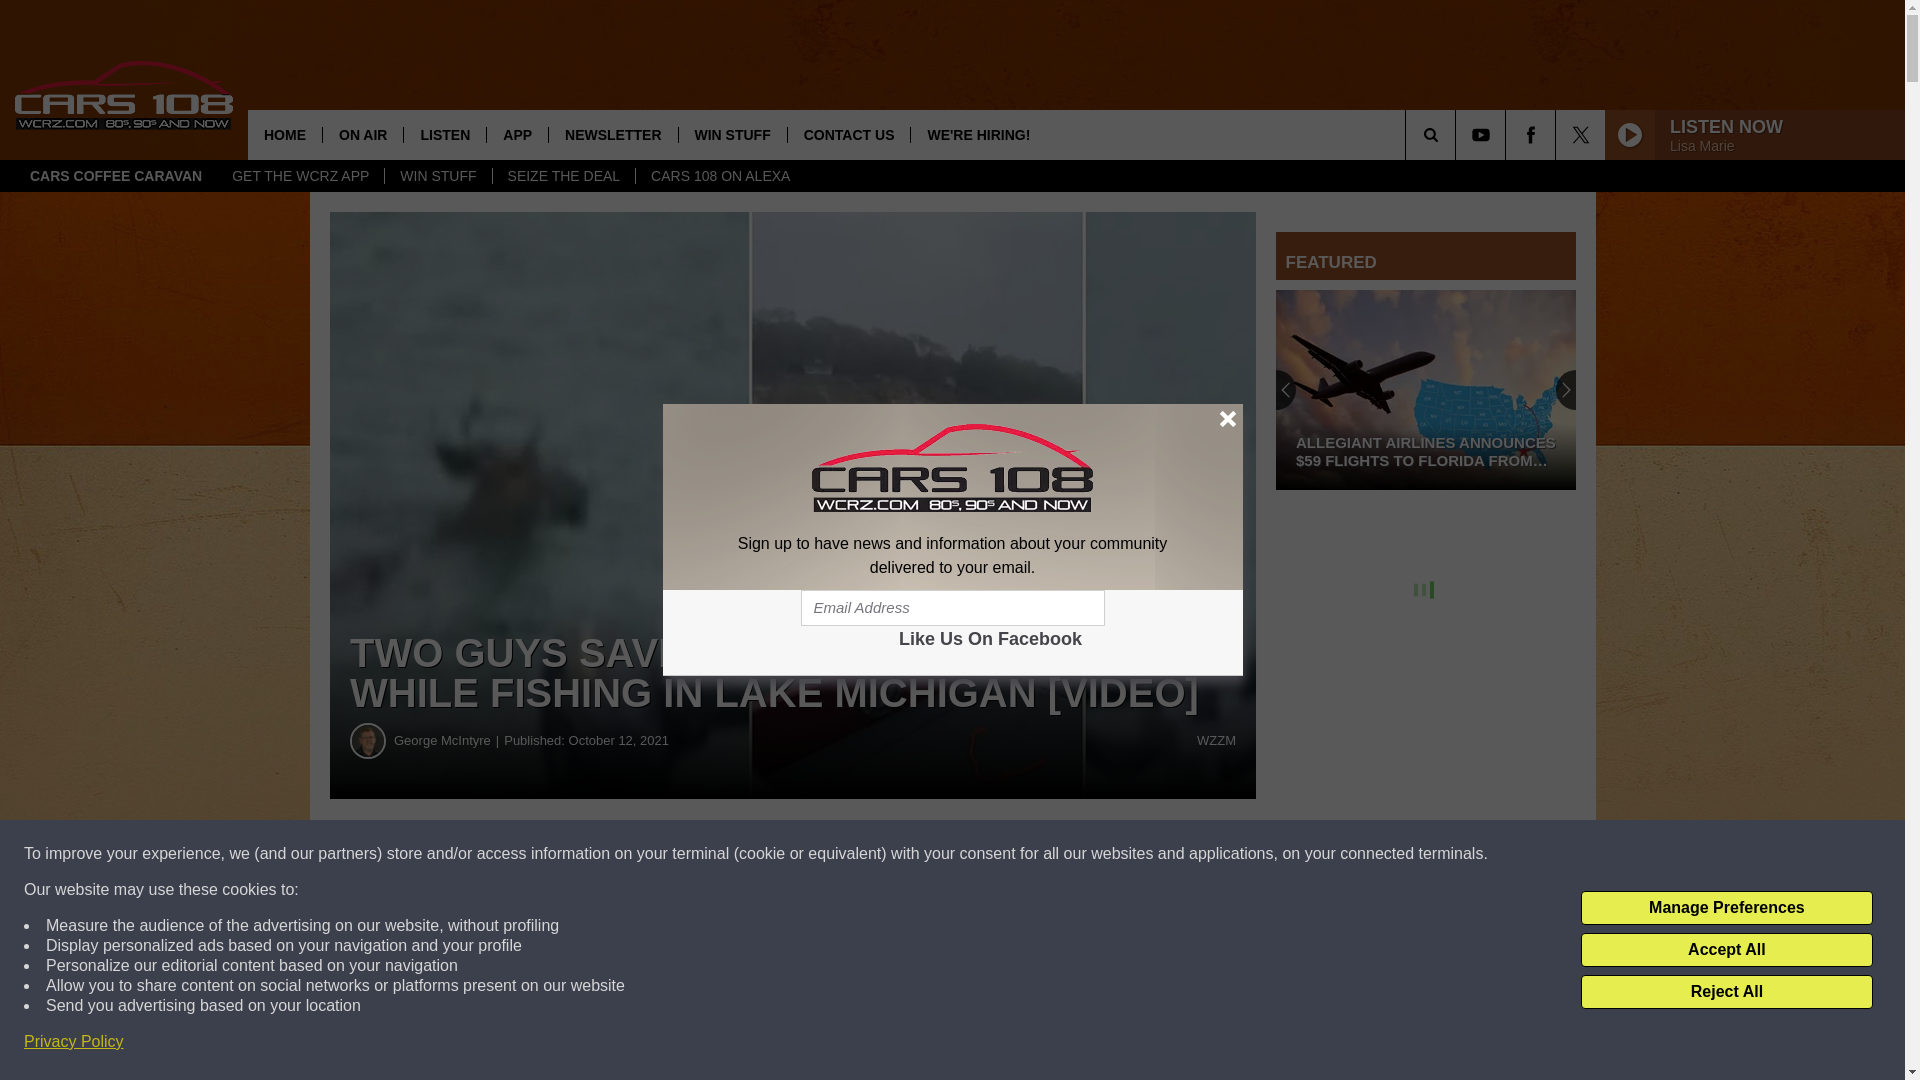 Image resolution: width=1920 pixels, height=1080 pixels. Describe the element at coordinates (362, 134) in the screenshot. I see `ON AIR` at that location.